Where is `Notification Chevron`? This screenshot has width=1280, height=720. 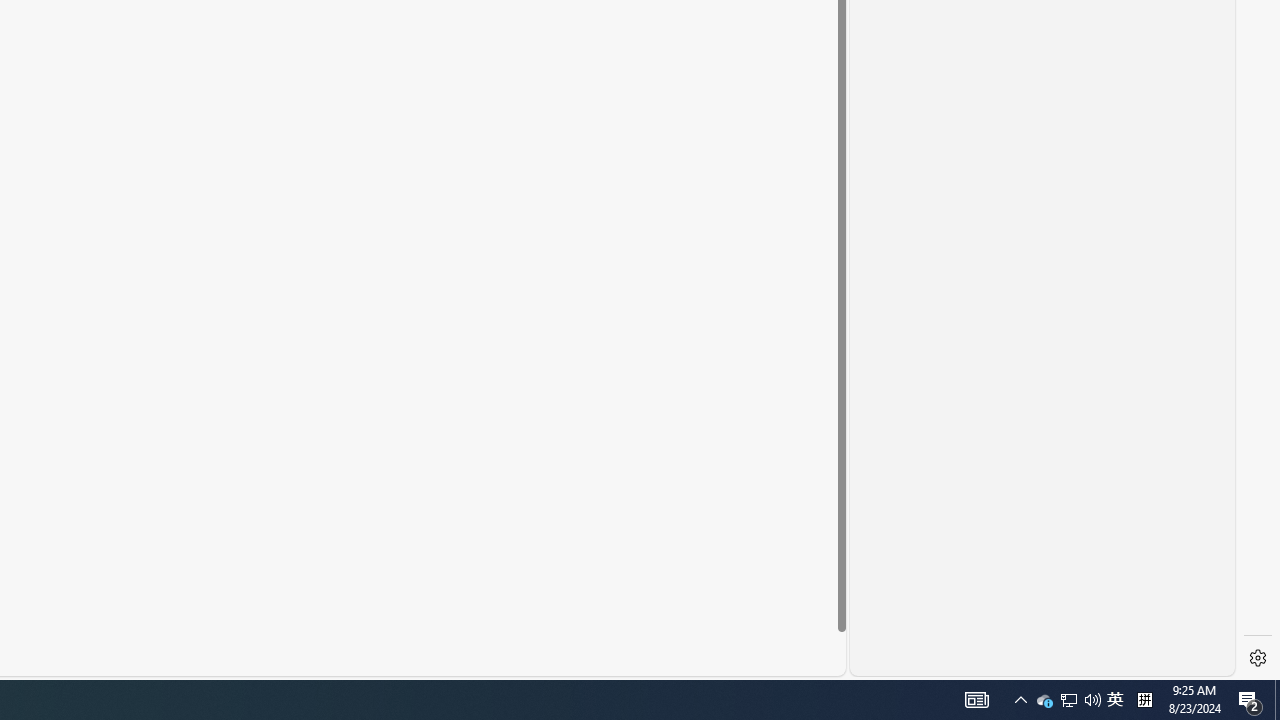 Notification Chevron is located at coordinates (1115, 700).